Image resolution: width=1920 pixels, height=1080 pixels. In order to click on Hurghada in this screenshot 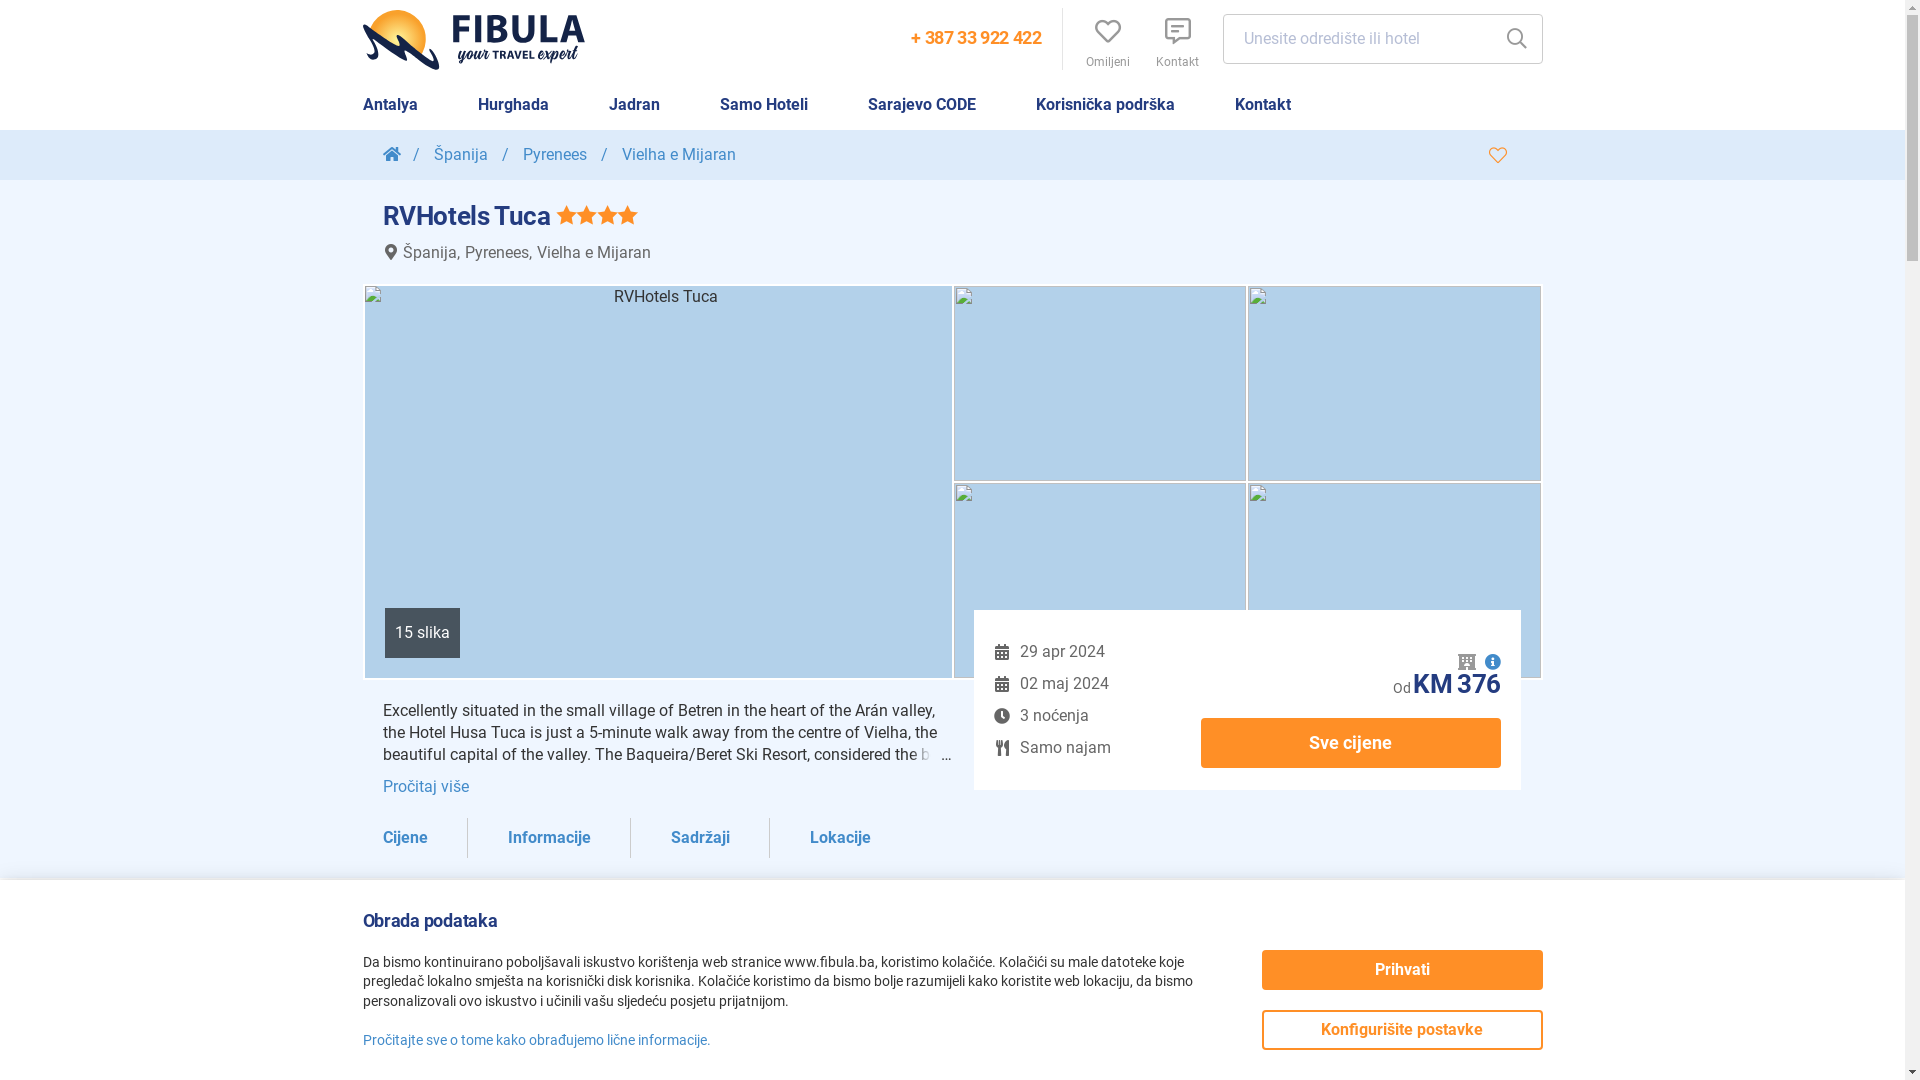, I will do `click(514, 105)`.